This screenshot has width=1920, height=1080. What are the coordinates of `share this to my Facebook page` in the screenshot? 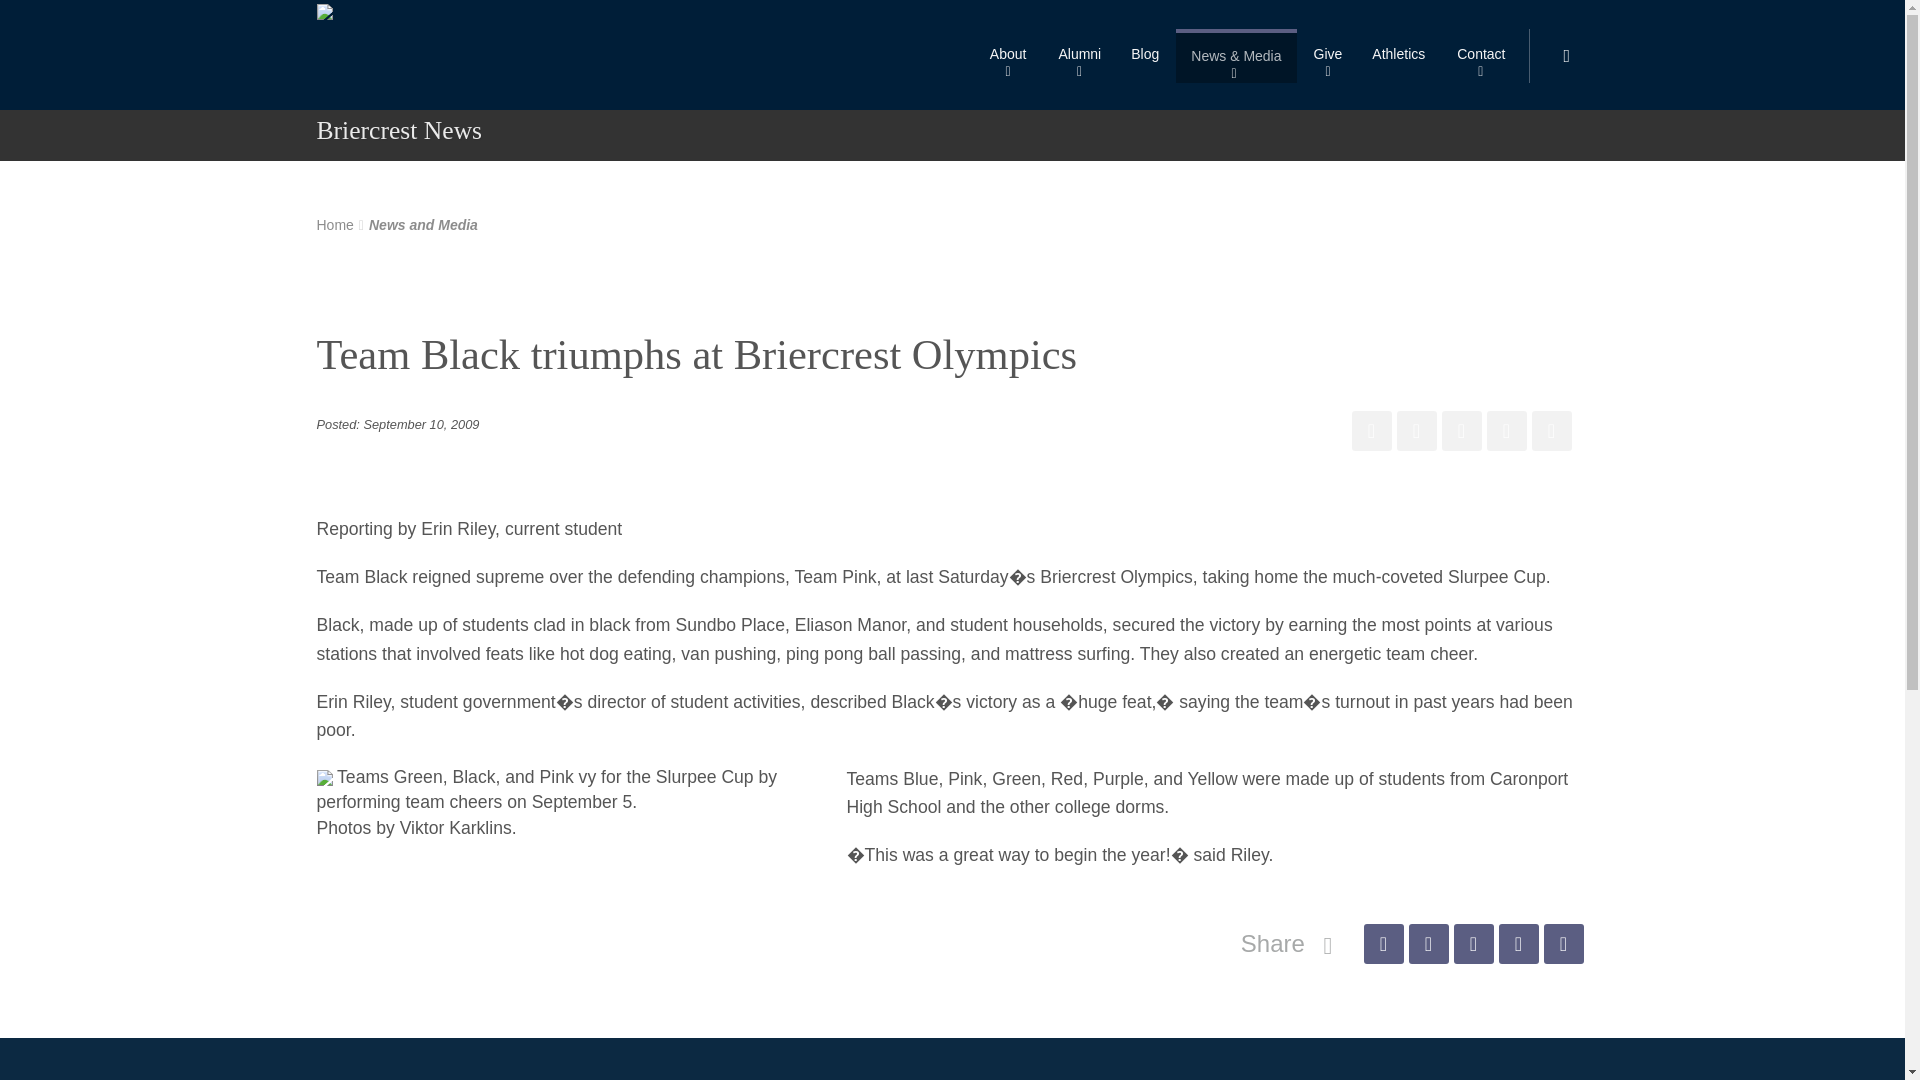 It's located at (1372, 431).